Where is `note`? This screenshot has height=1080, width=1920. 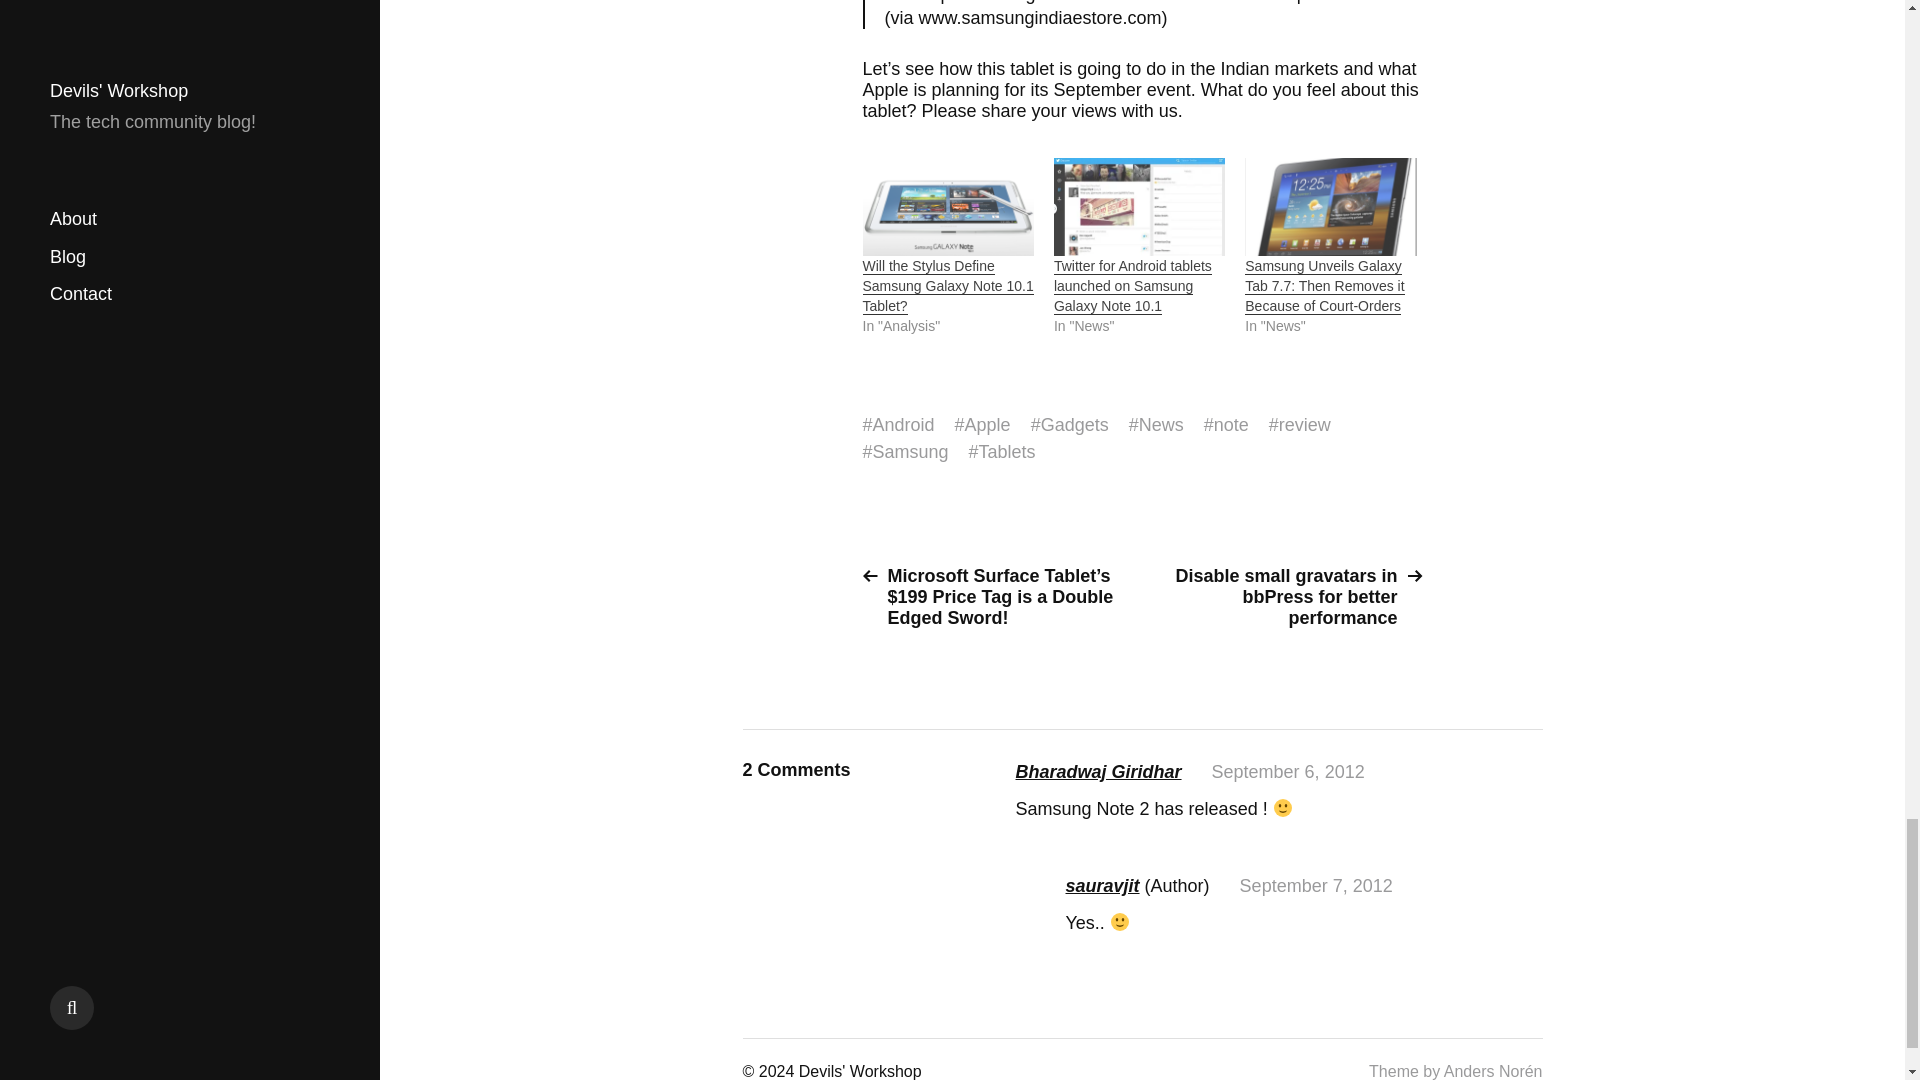 note is located at coordinates (1231, 425).